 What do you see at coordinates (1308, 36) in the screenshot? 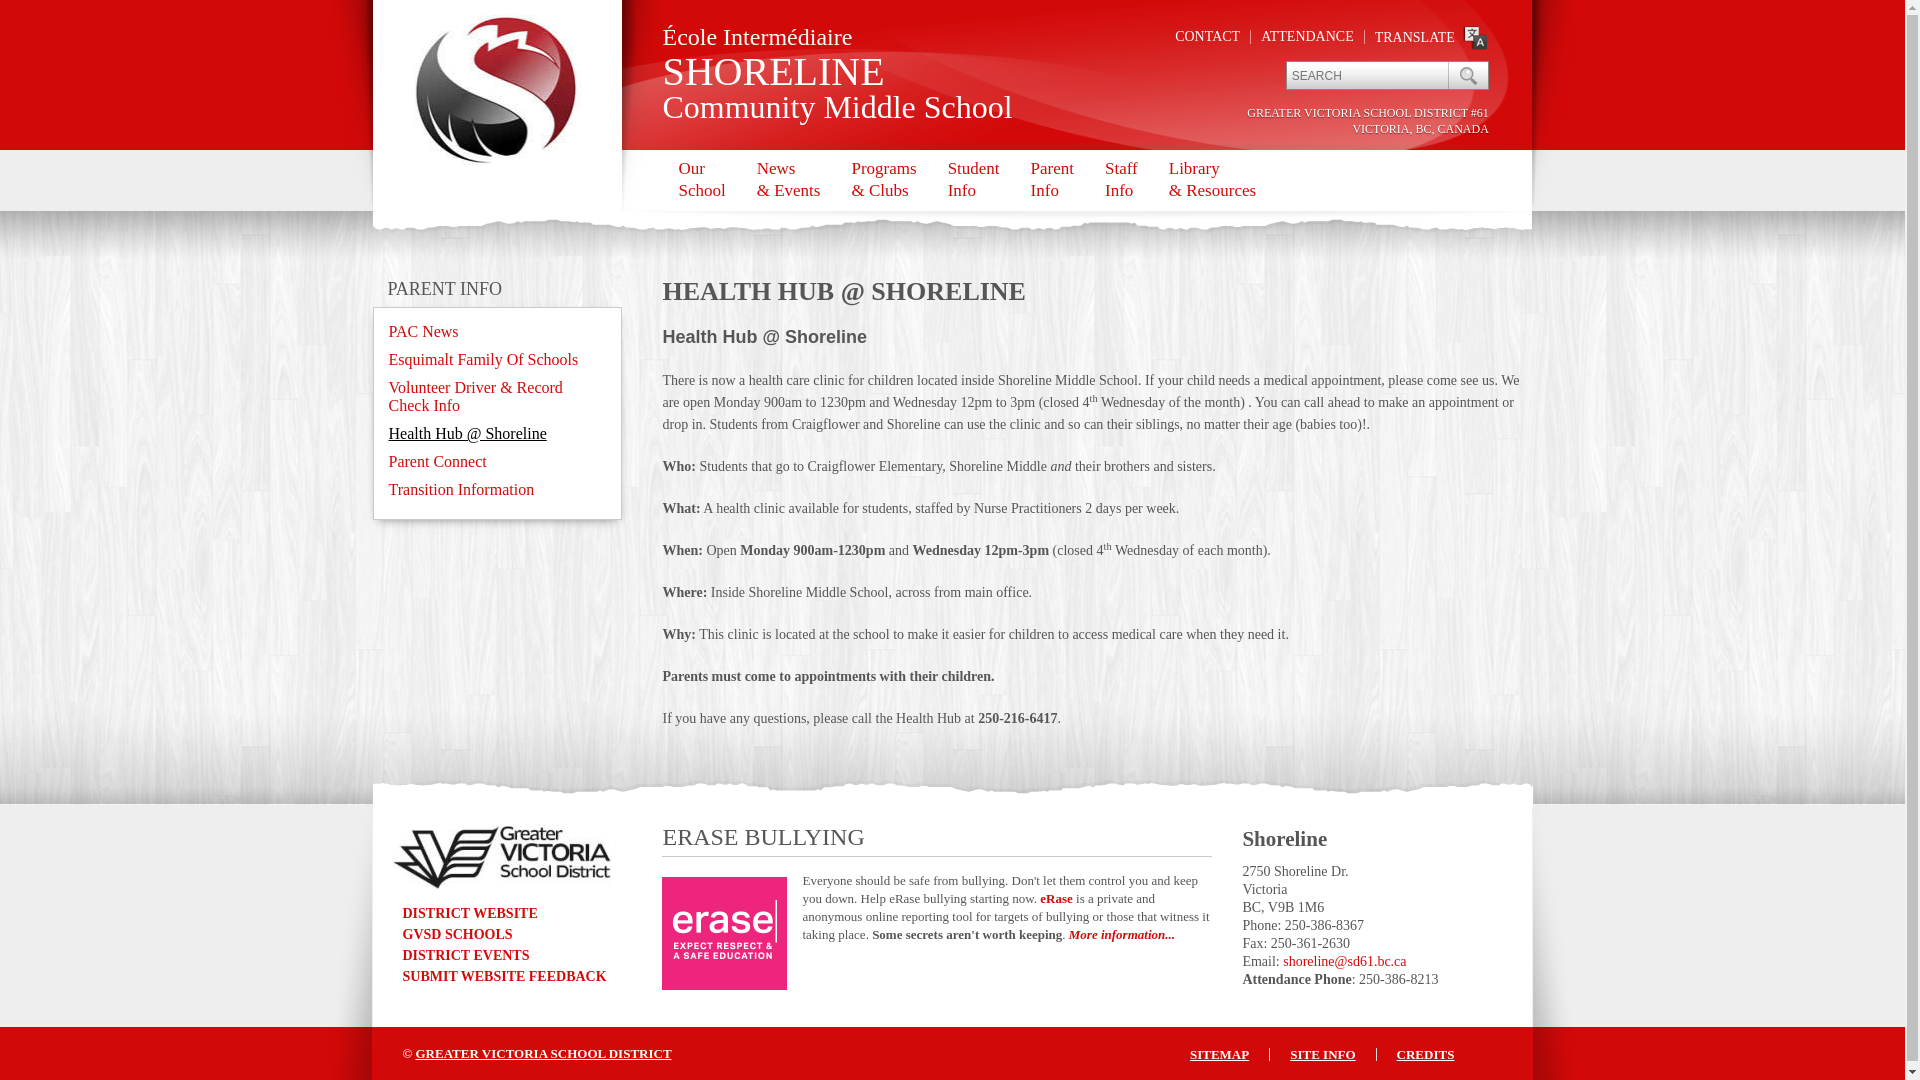
I see `ATTENDANCE` at bounding box center [1308, 36].